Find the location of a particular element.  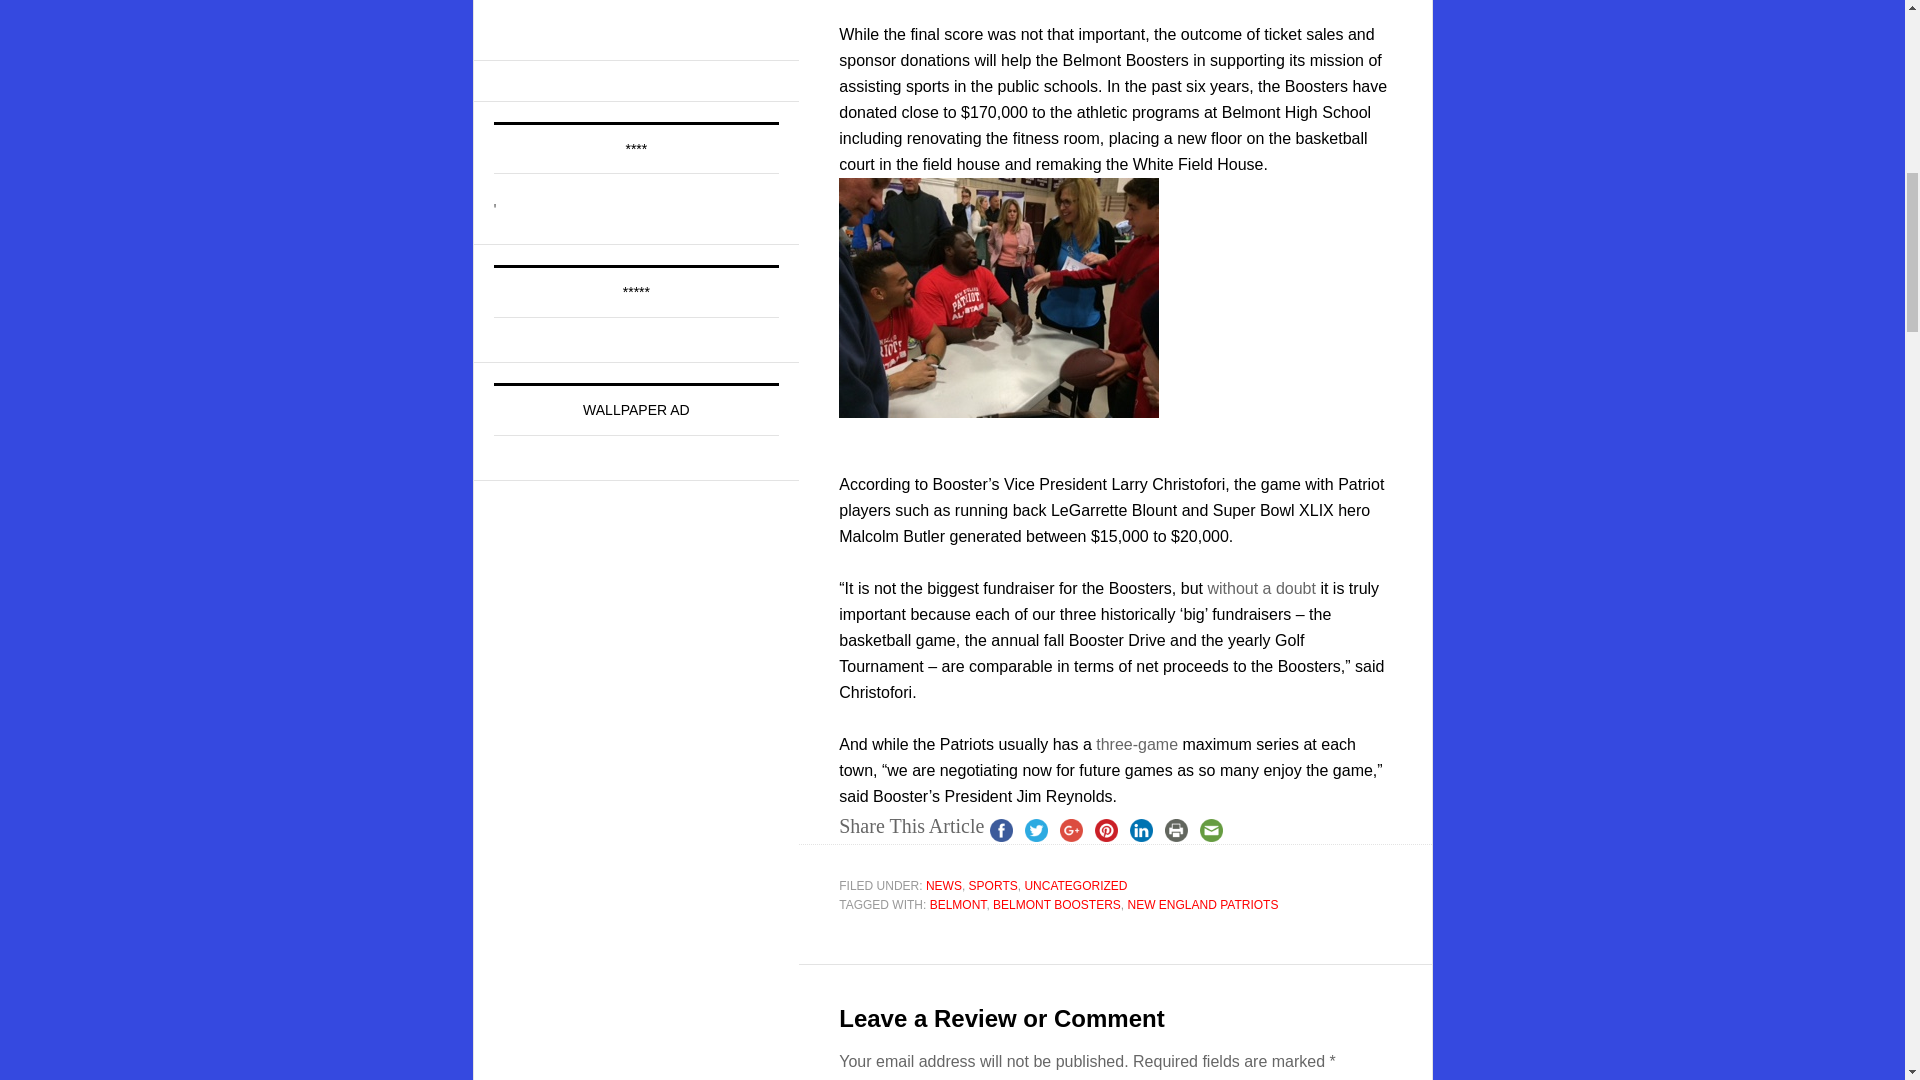

Pinterest is located at coordinates (1106, 830).